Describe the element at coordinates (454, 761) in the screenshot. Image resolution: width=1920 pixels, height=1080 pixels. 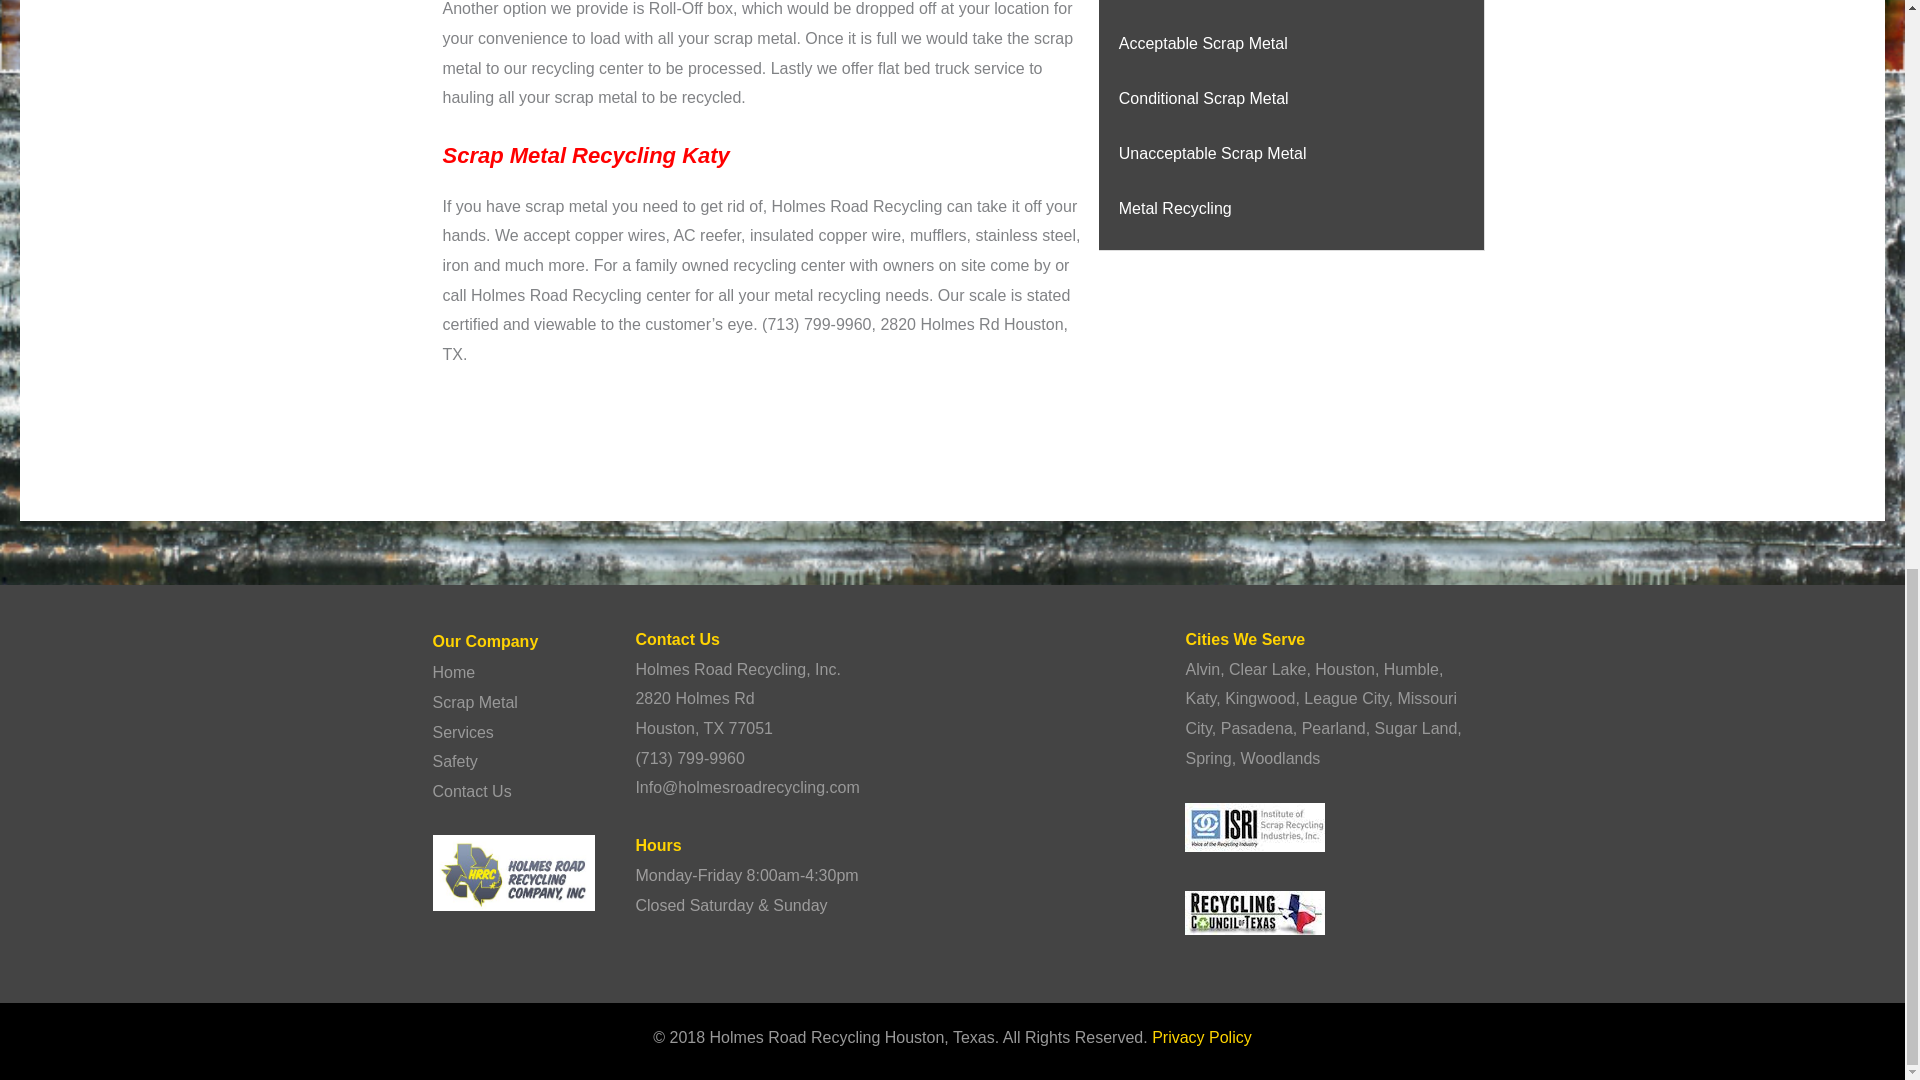
I see `Safety` at that location.